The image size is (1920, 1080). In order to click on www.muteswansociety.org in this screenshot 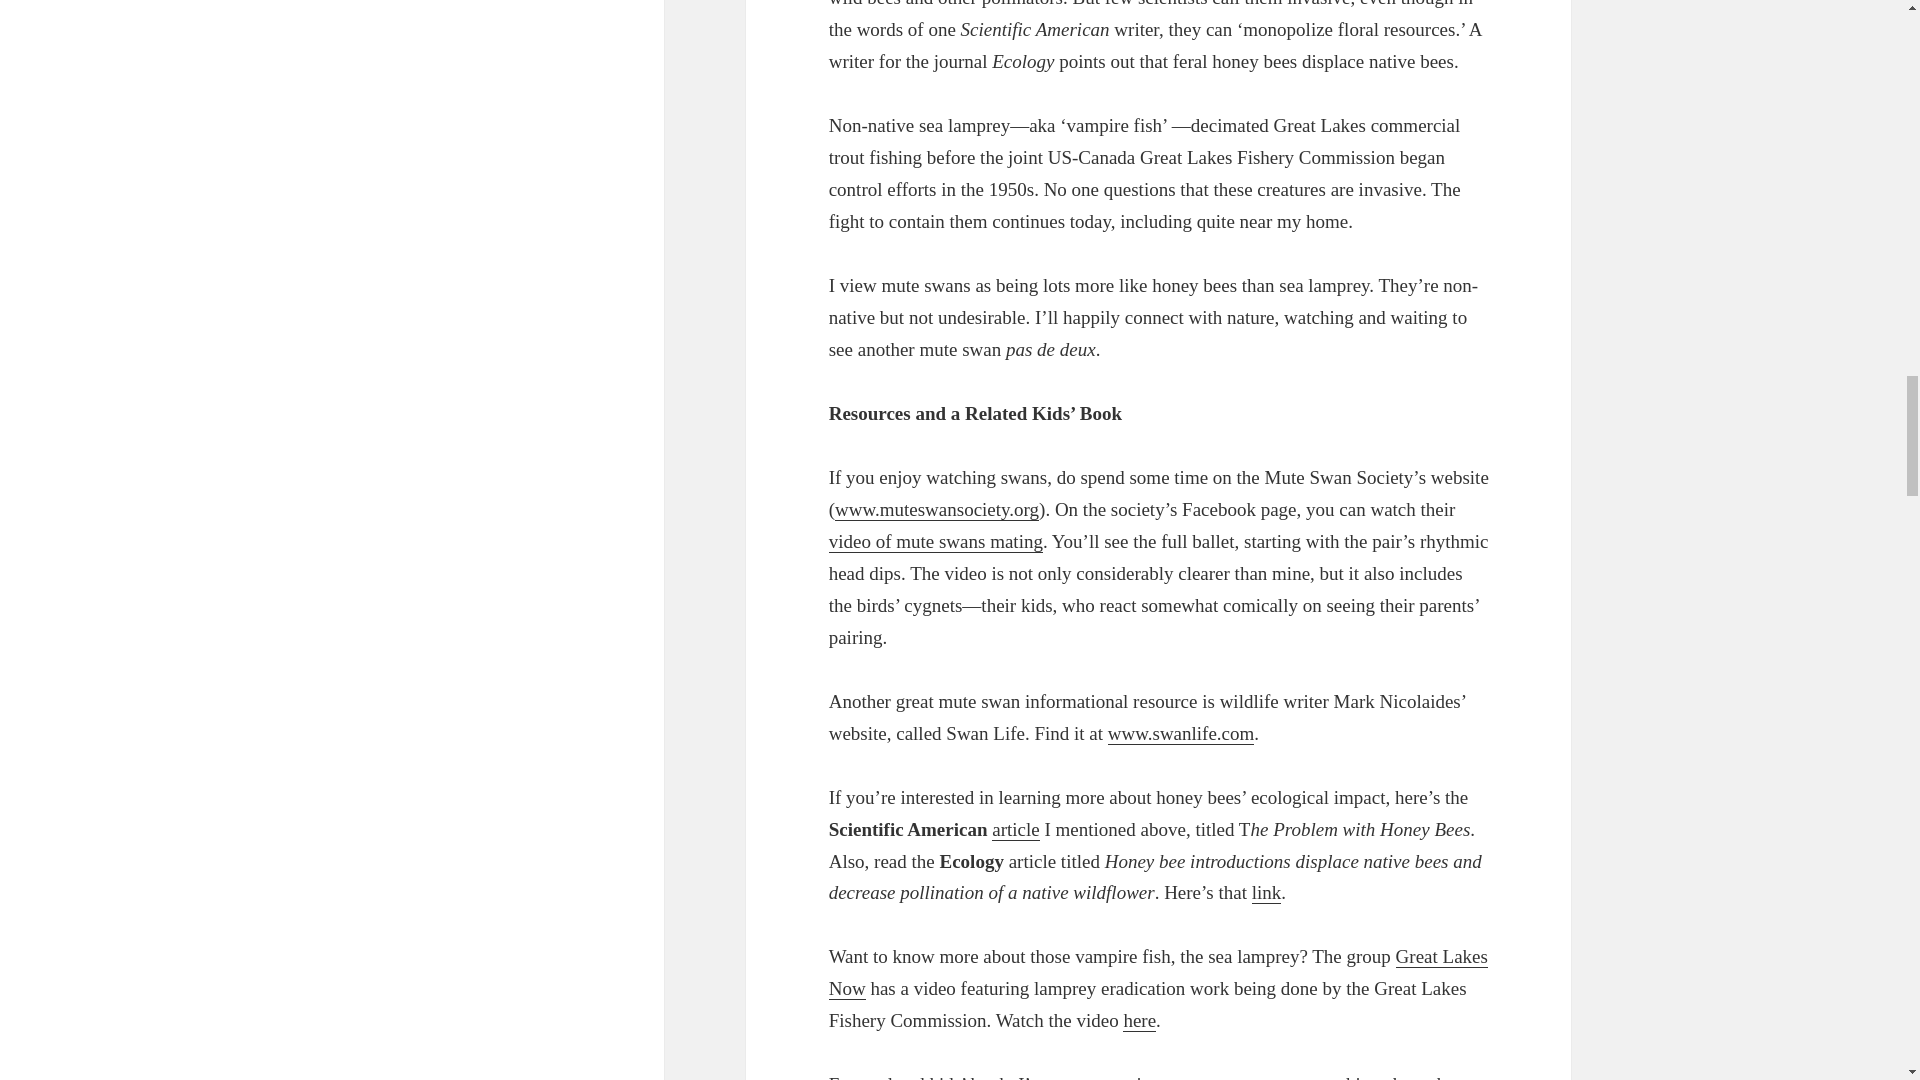, I will do `click(936, 509)`.